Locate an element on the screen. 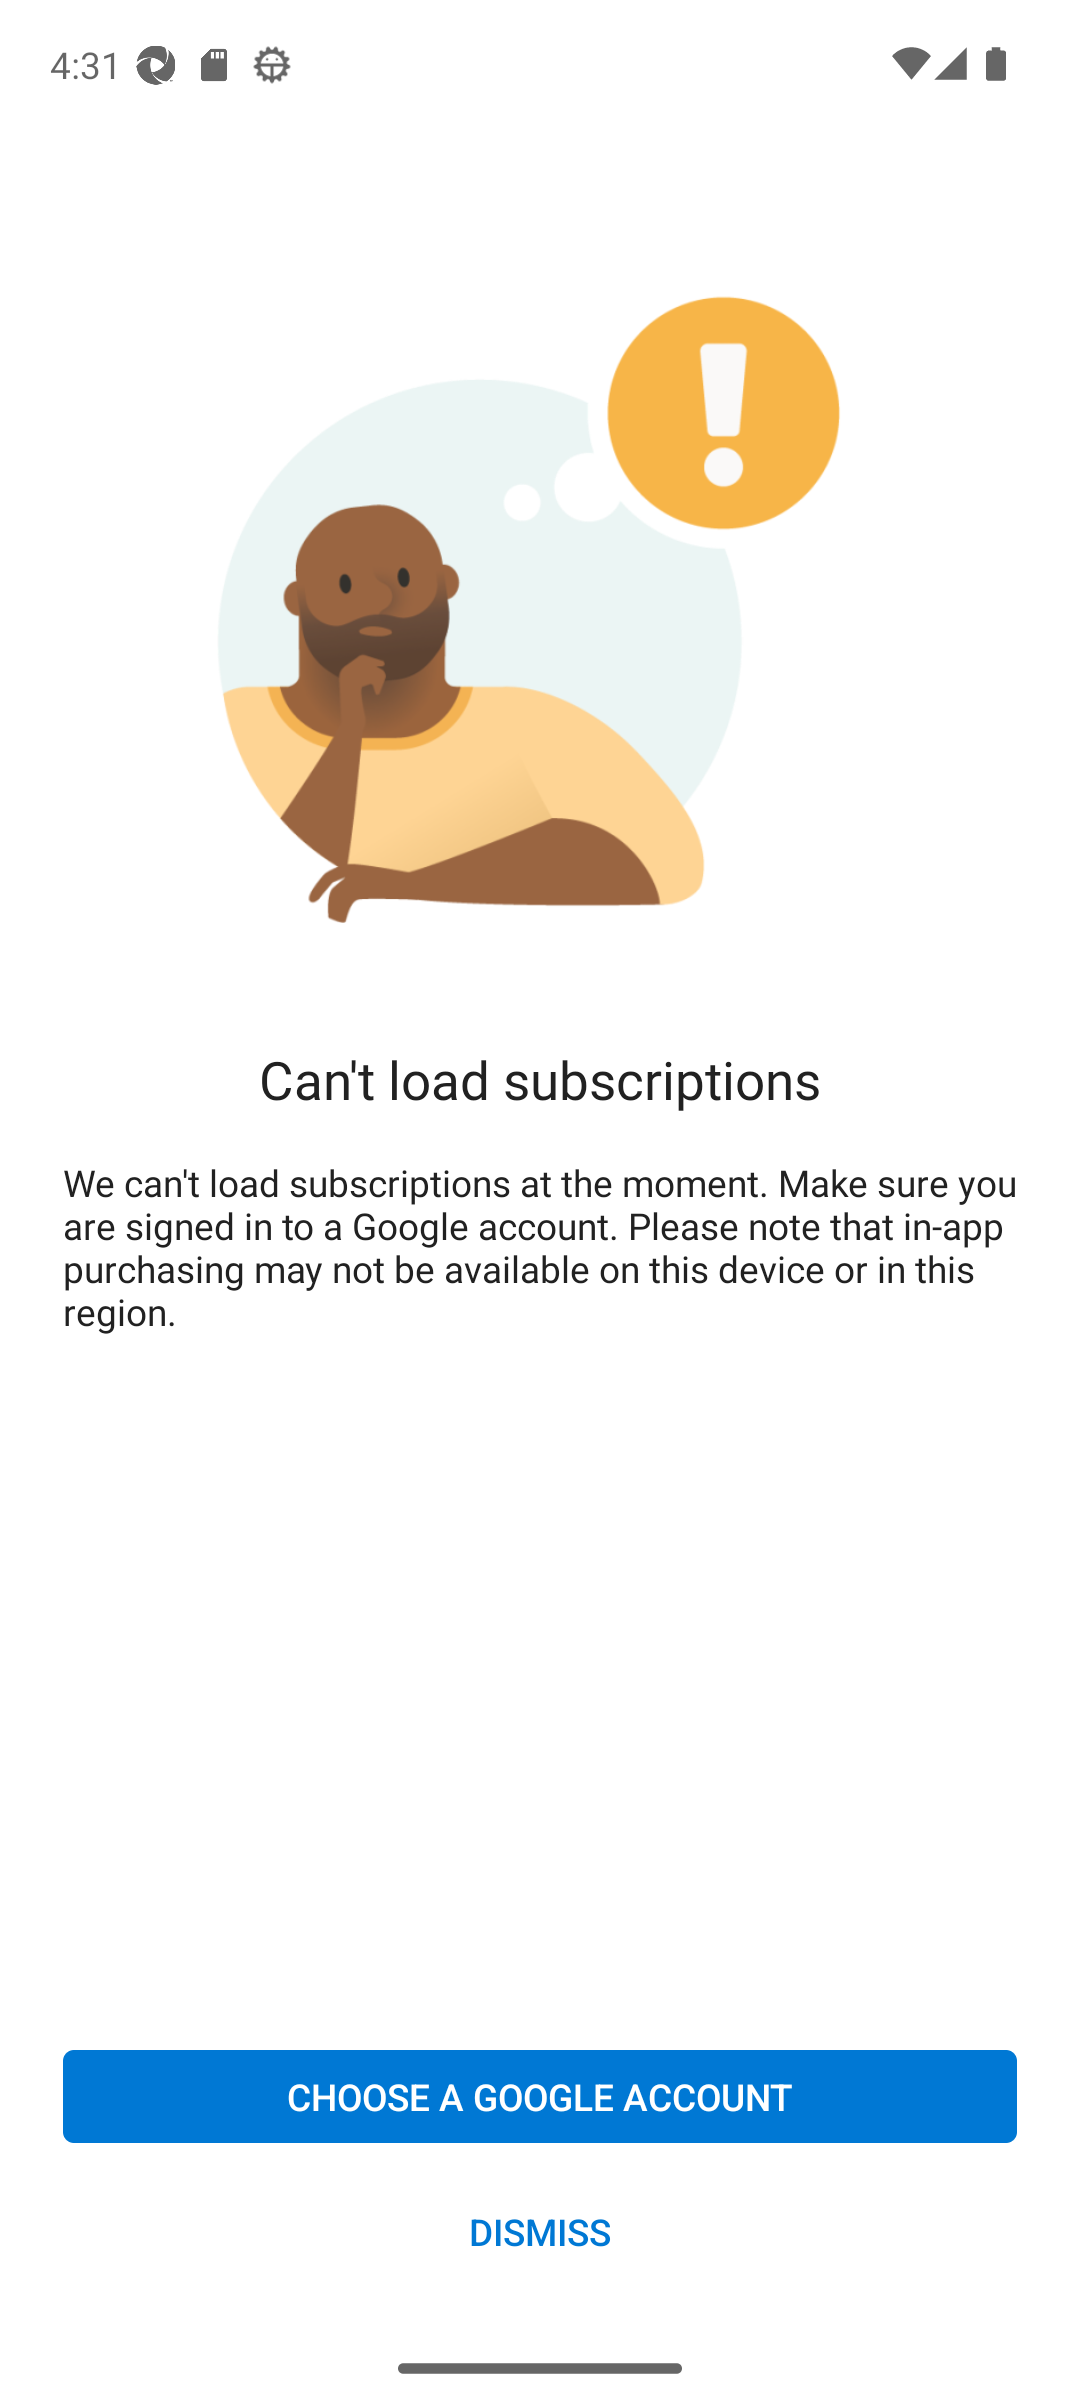 The width and height of the screenshot is (1080, 2400). DISMISS is located at coordinates (540, 2230).